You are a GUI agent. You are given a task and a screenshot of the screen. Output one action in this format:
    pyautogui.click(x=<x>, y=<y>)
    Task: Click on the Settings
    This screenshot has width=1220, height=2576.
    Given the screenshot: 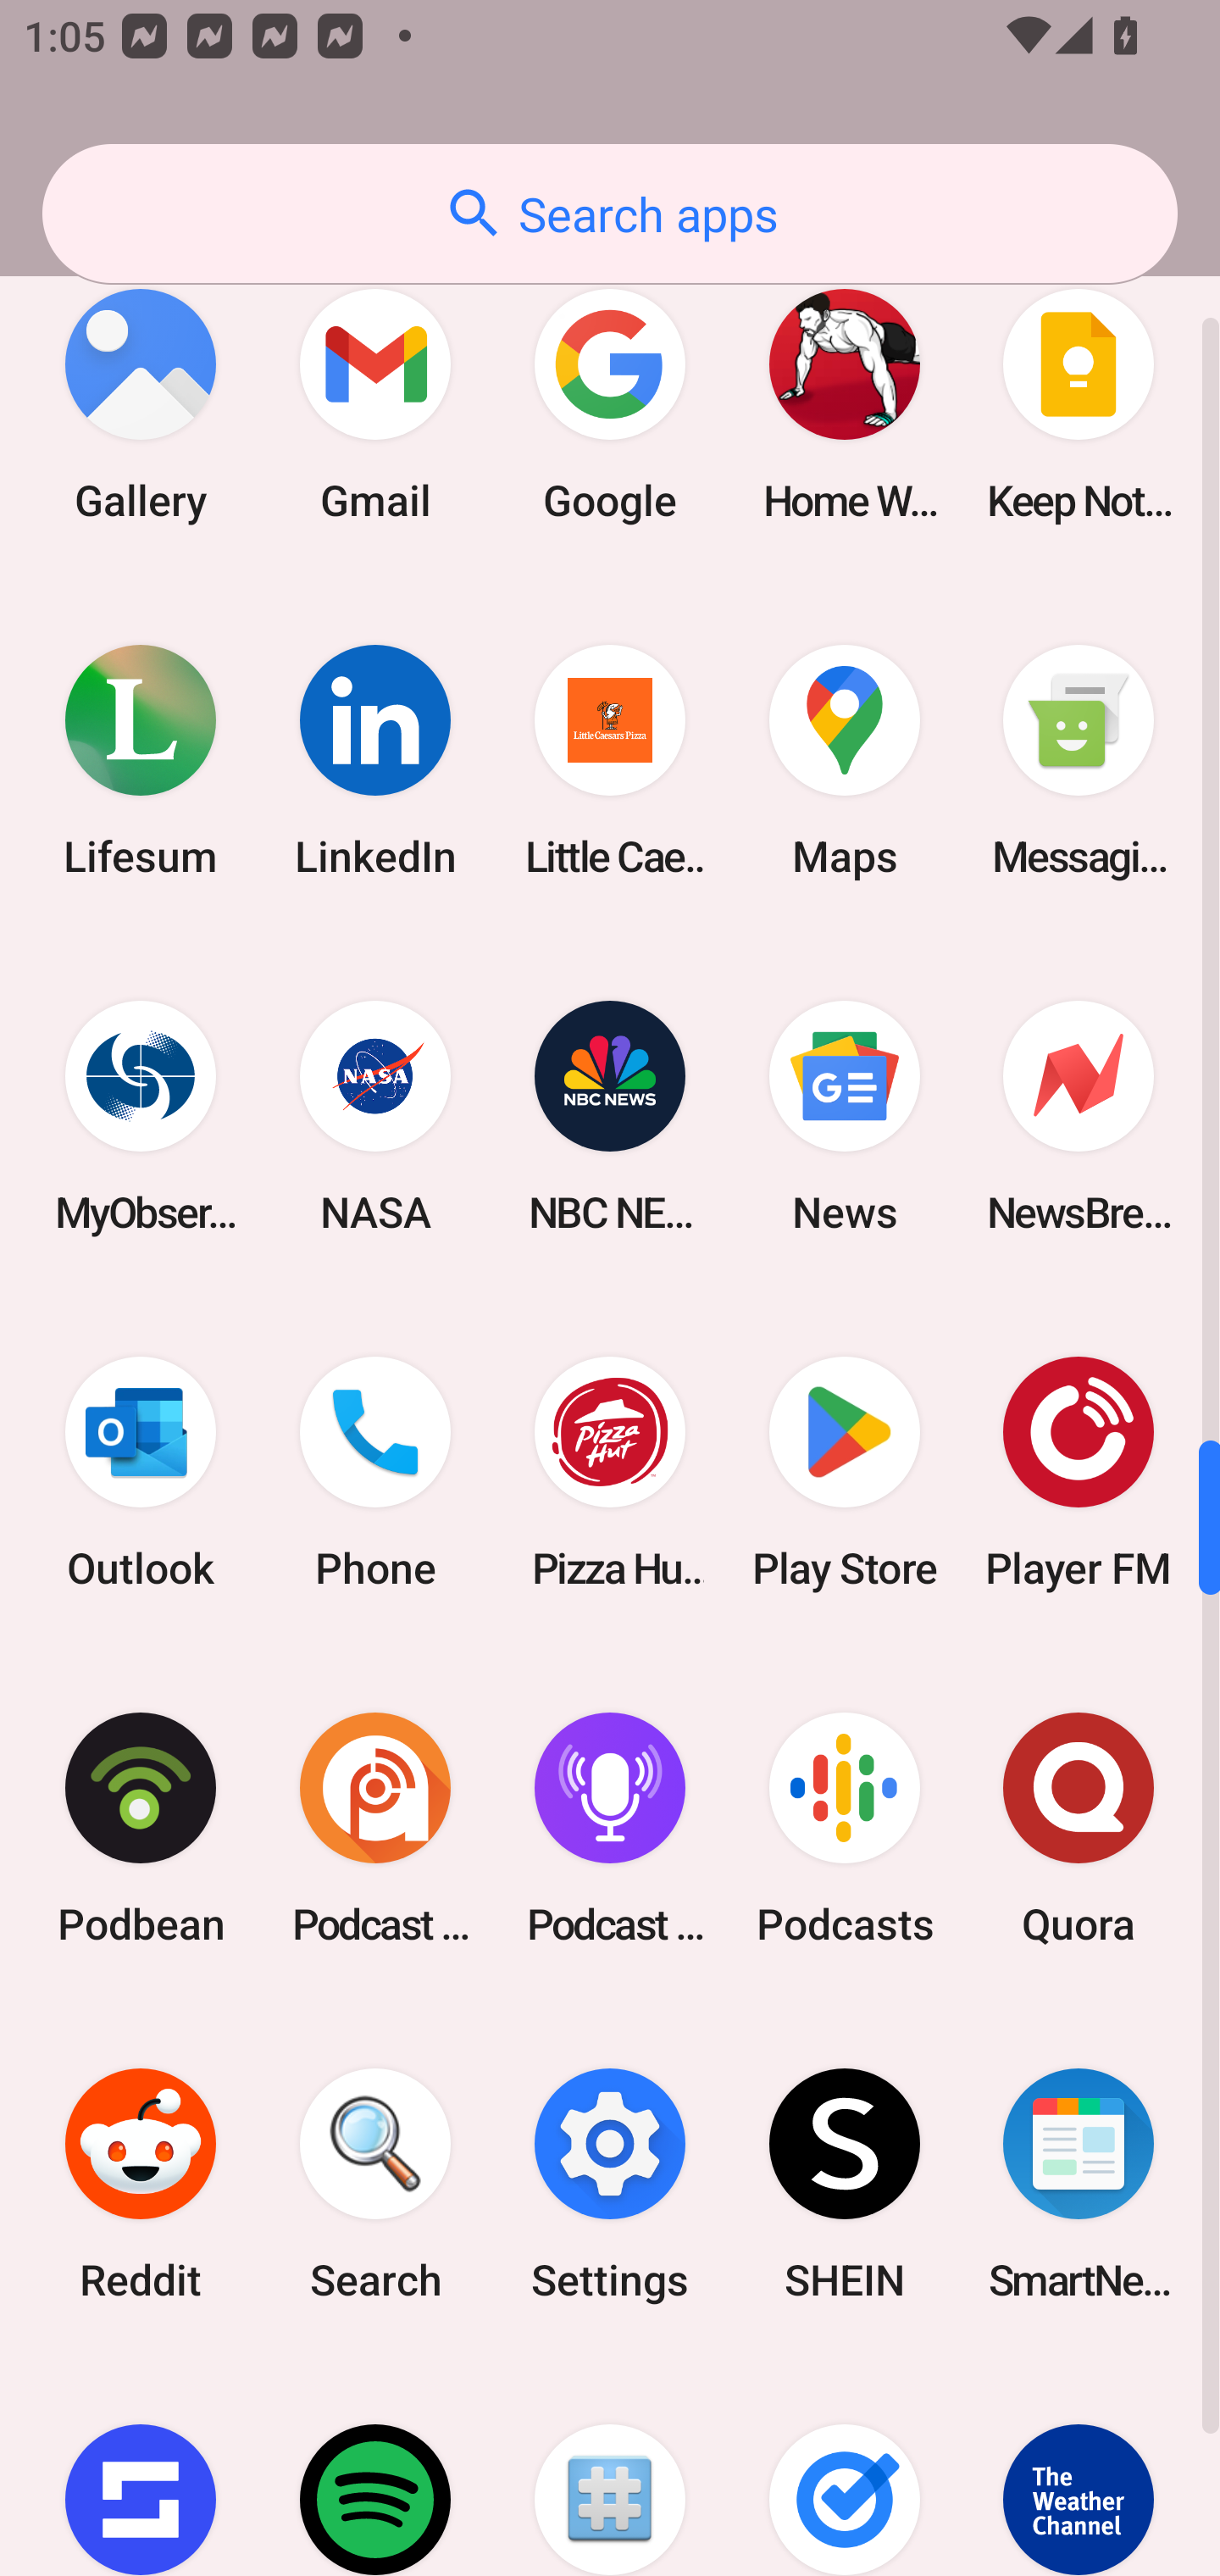 What is the action you would take?
    pyautogui.click(x=610, y=2185)
    